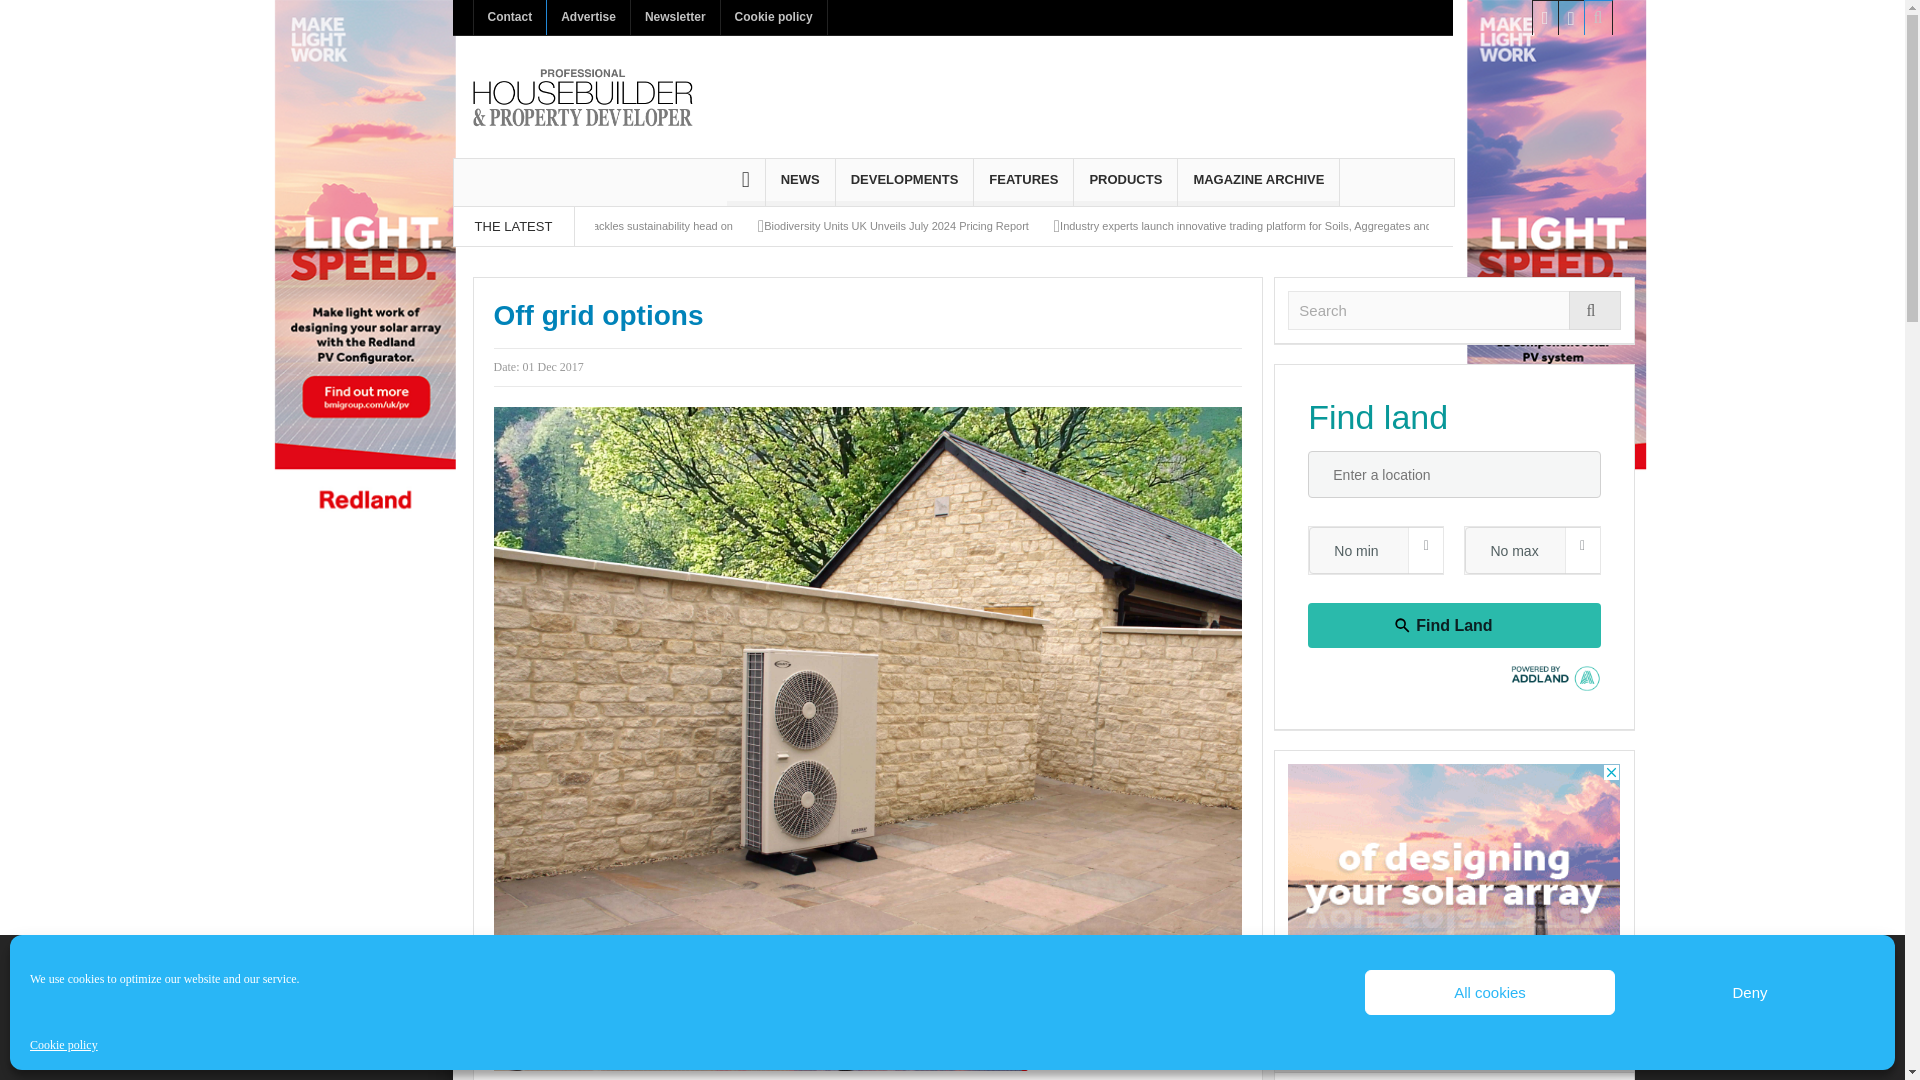  What do you see at coordinates (64, 1044) in the screenshot?
I see `Cookie policy` at bounding box center [64, 1044].